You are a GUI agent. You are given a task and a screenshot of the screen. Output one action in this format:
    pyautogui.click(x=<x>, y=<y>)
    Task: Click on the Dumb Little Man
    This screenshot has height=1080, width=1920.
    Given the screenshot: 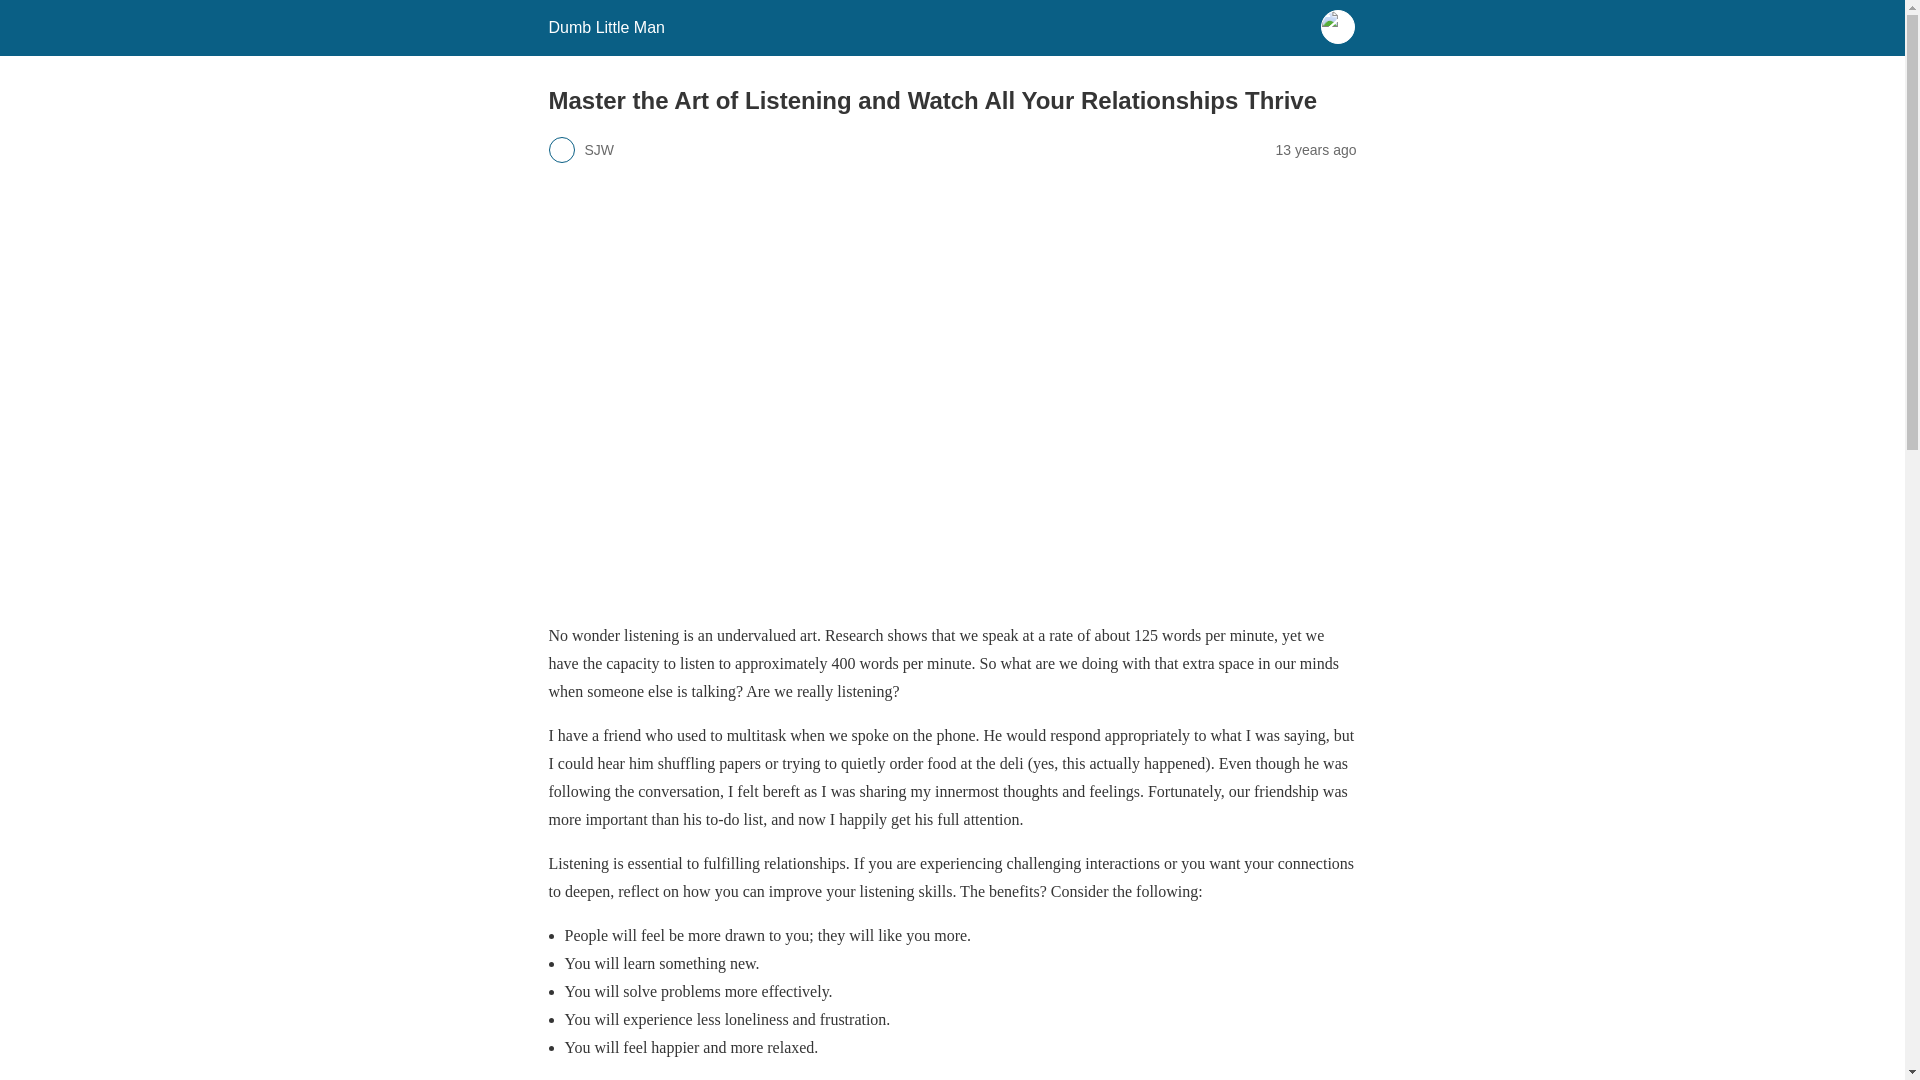 What is the action you would take?
    pyautogui.click(x=606, y=27)
    